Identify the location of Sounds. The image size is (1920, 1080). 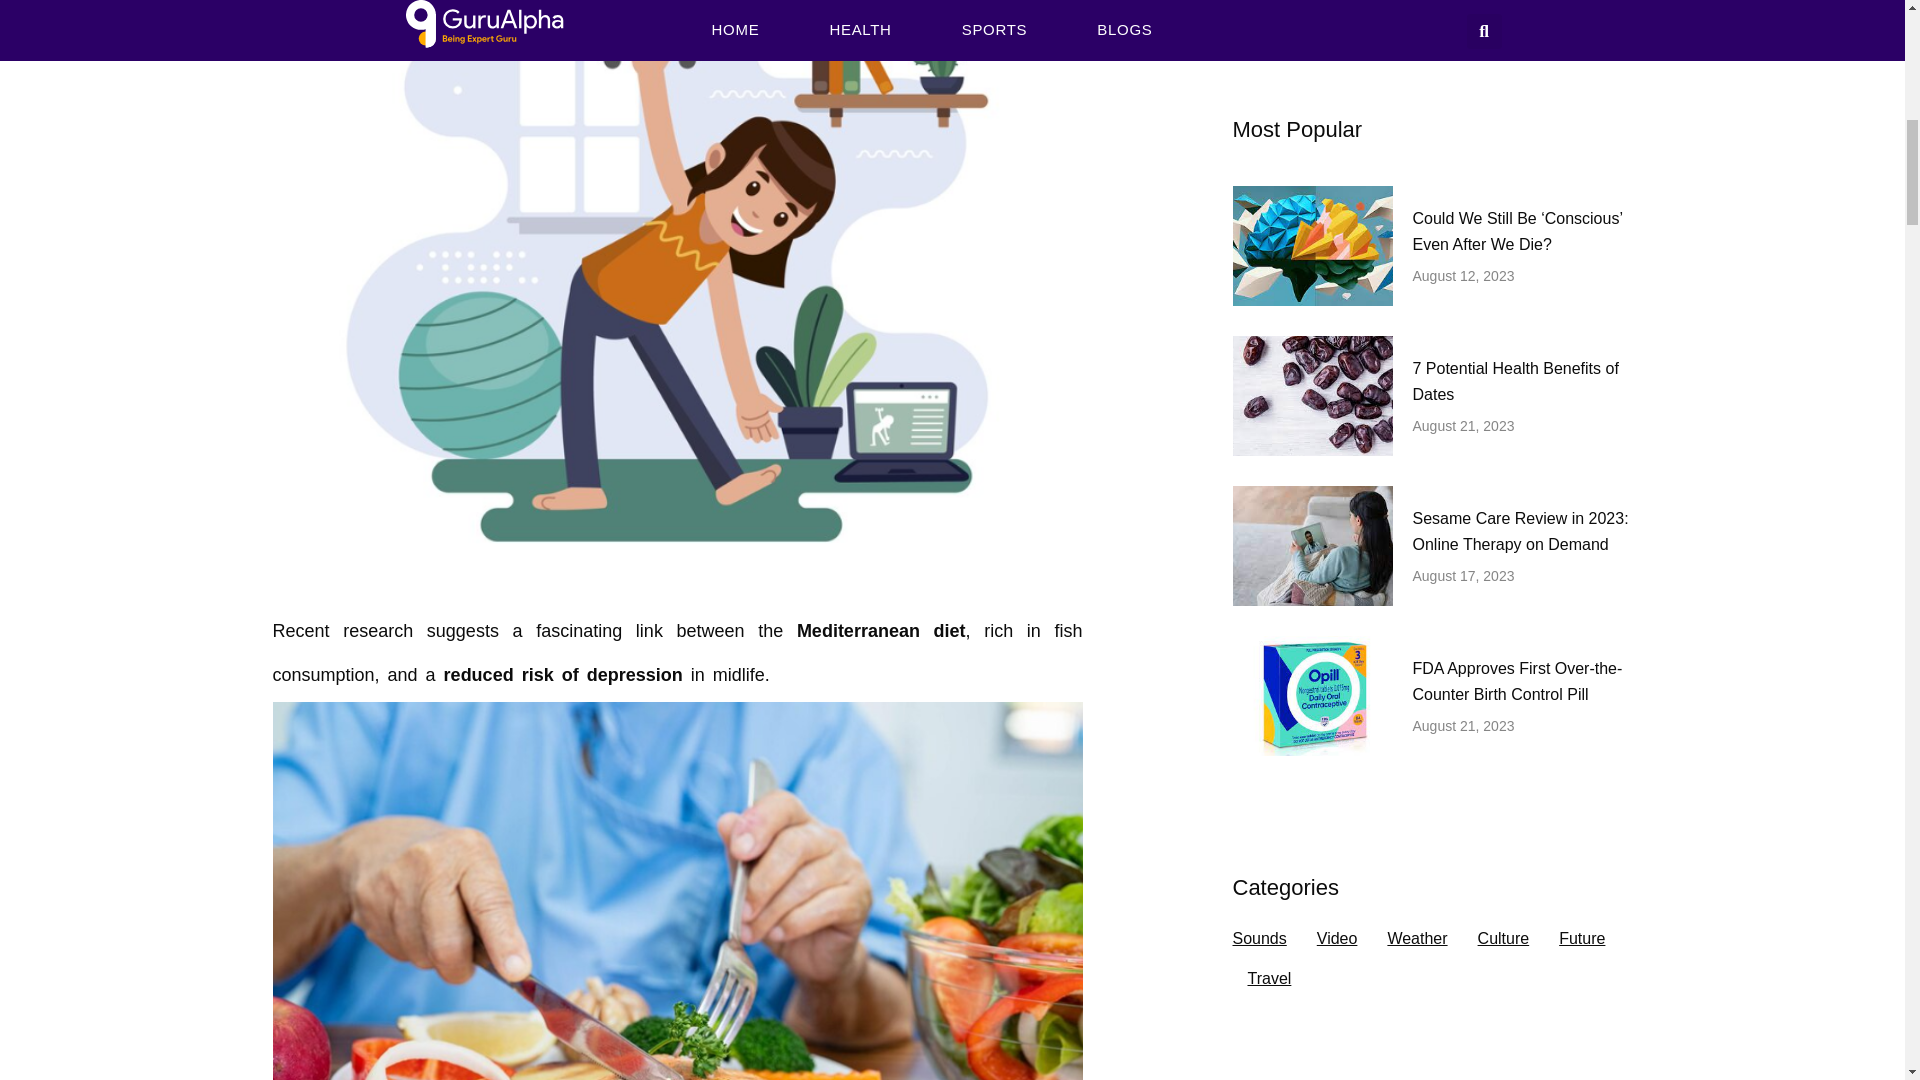
(1259, 939).